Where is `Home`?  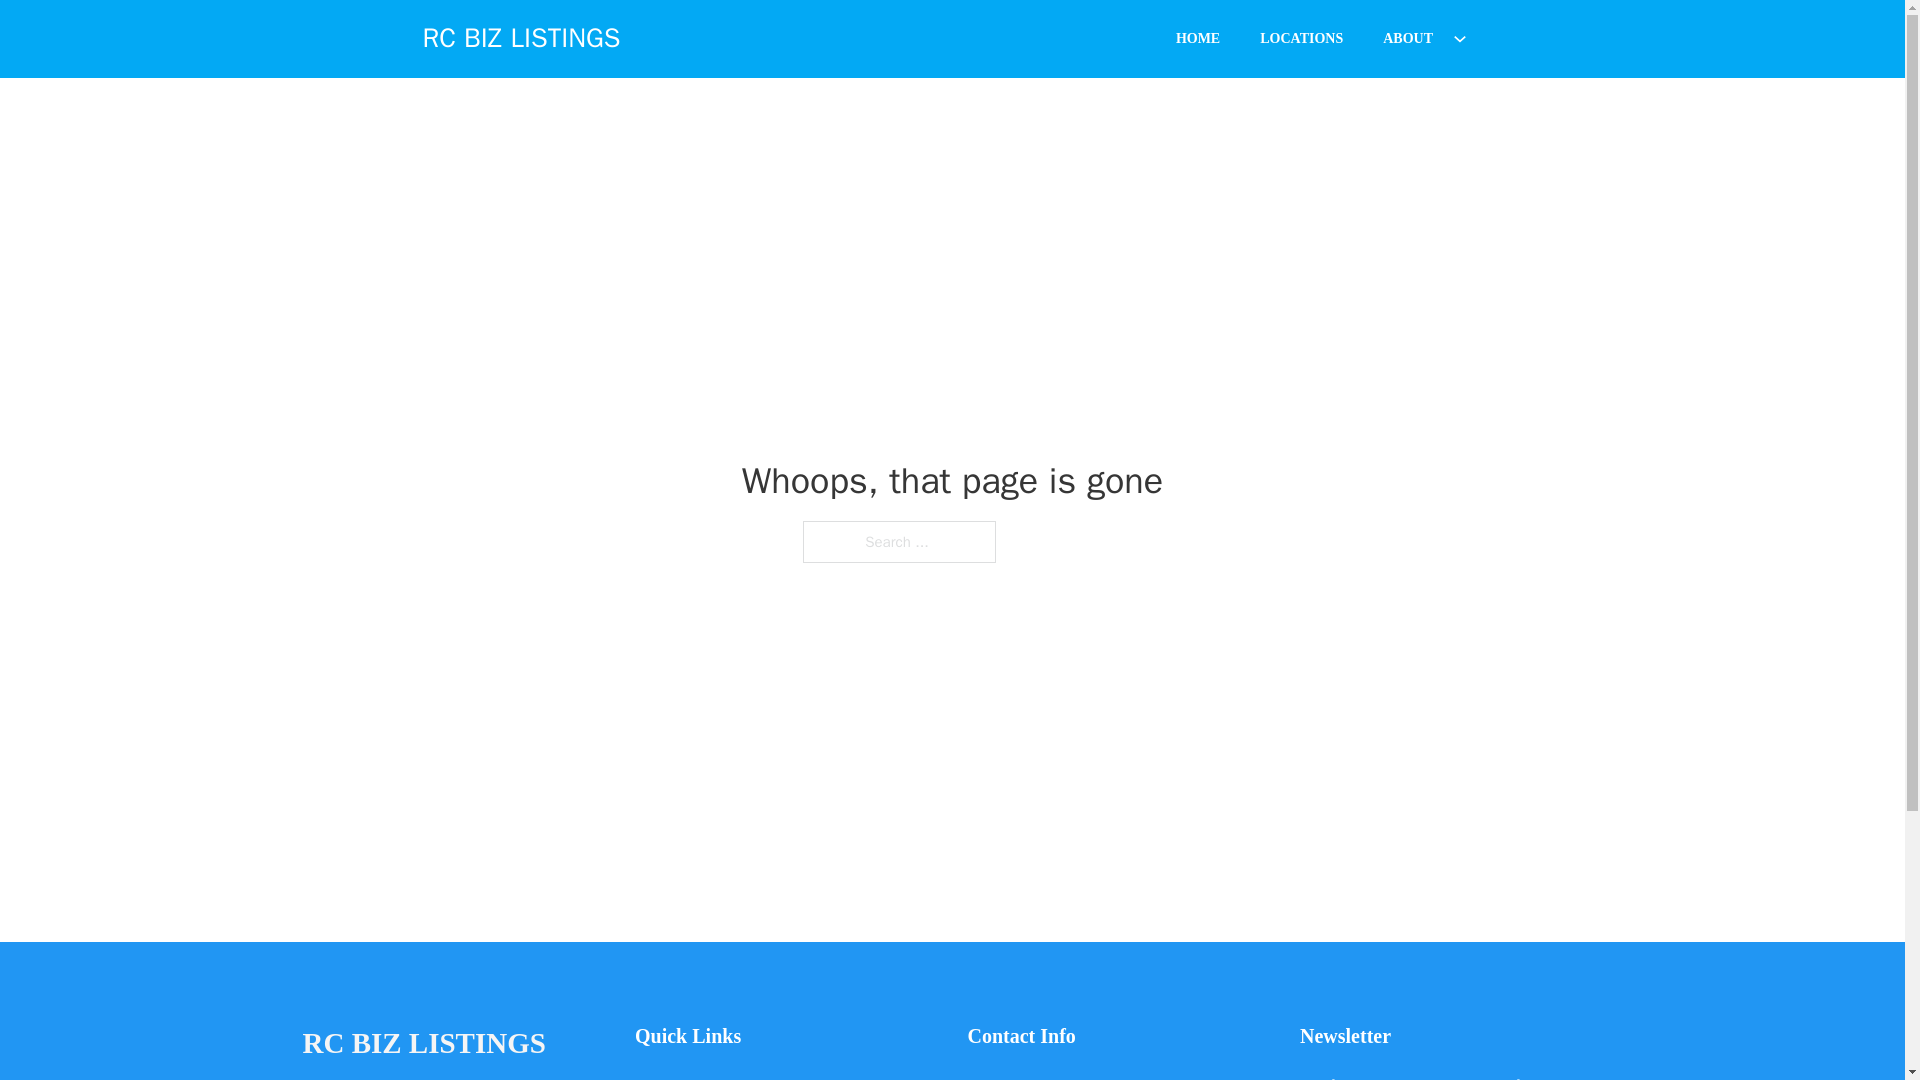 Home is located at coordinates (654, 1076).